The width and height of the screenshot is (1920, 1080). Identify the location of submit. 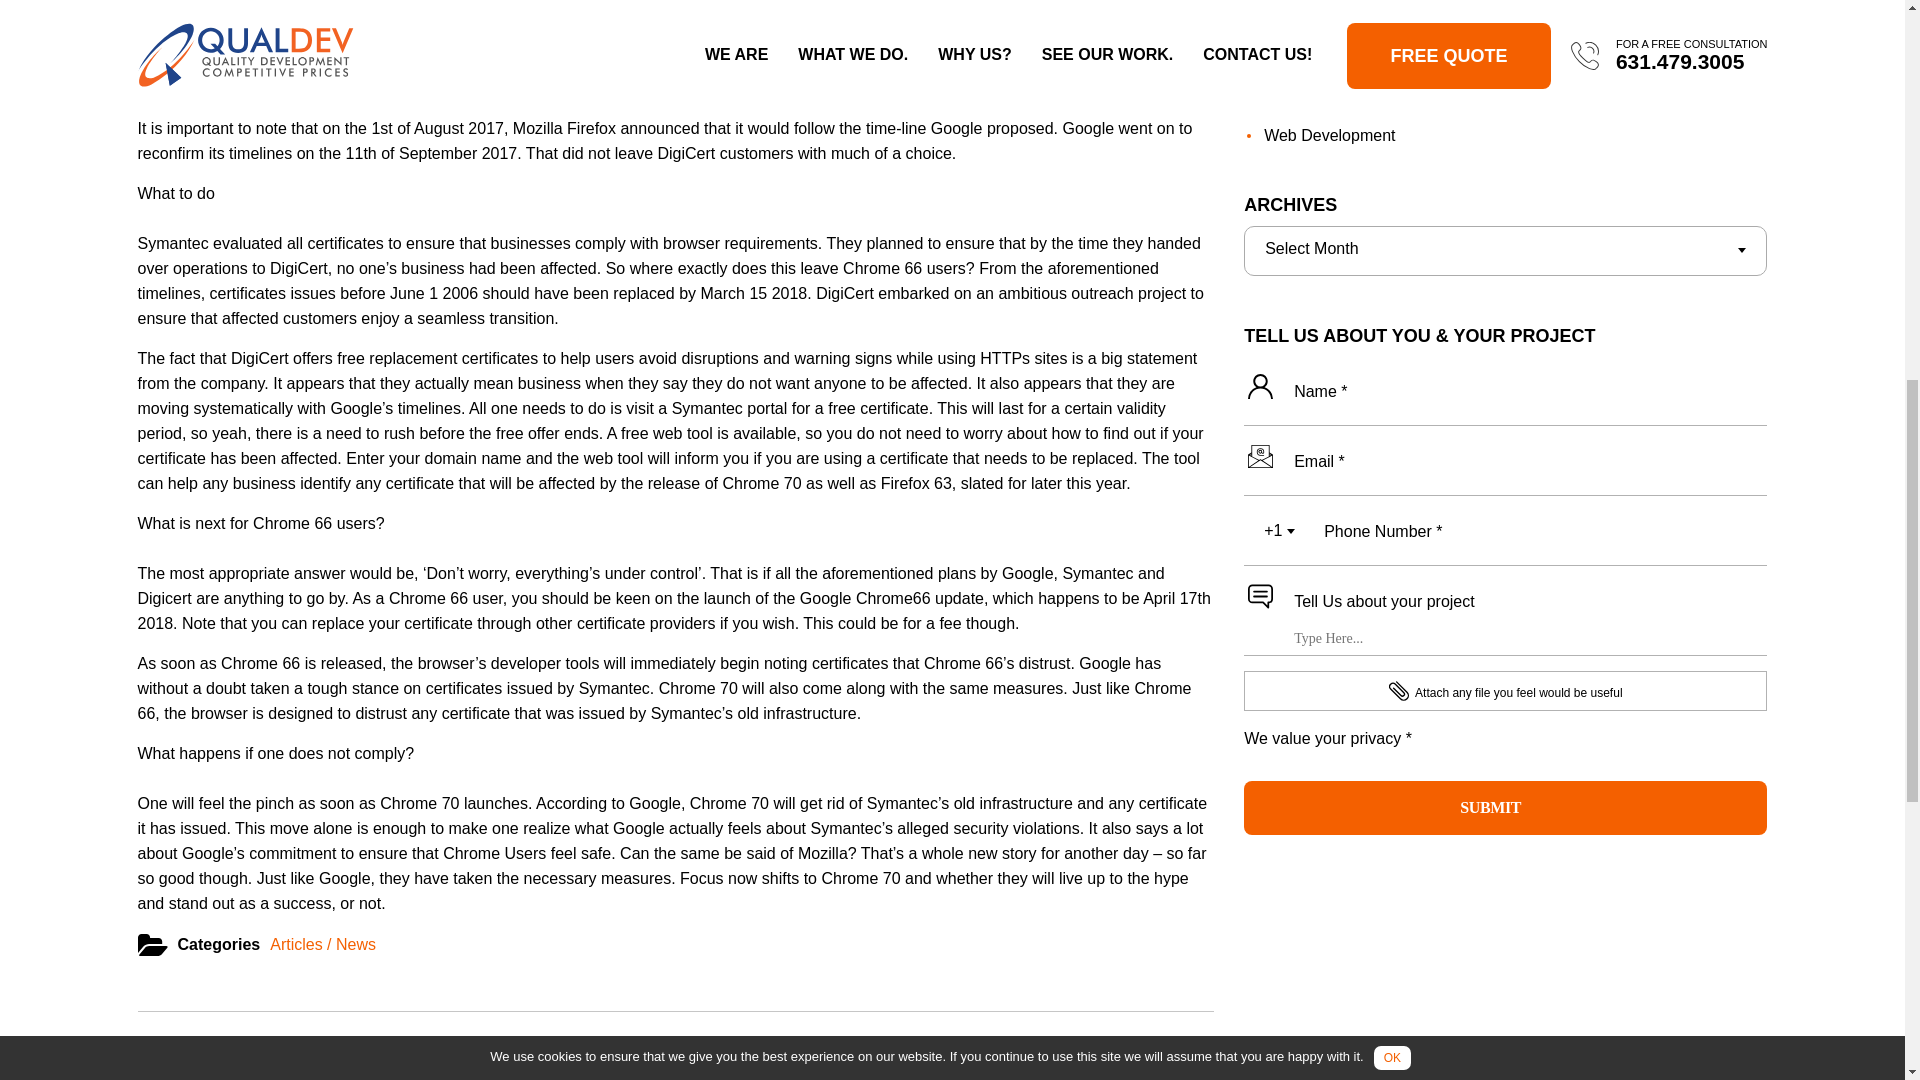
(1505, 807).